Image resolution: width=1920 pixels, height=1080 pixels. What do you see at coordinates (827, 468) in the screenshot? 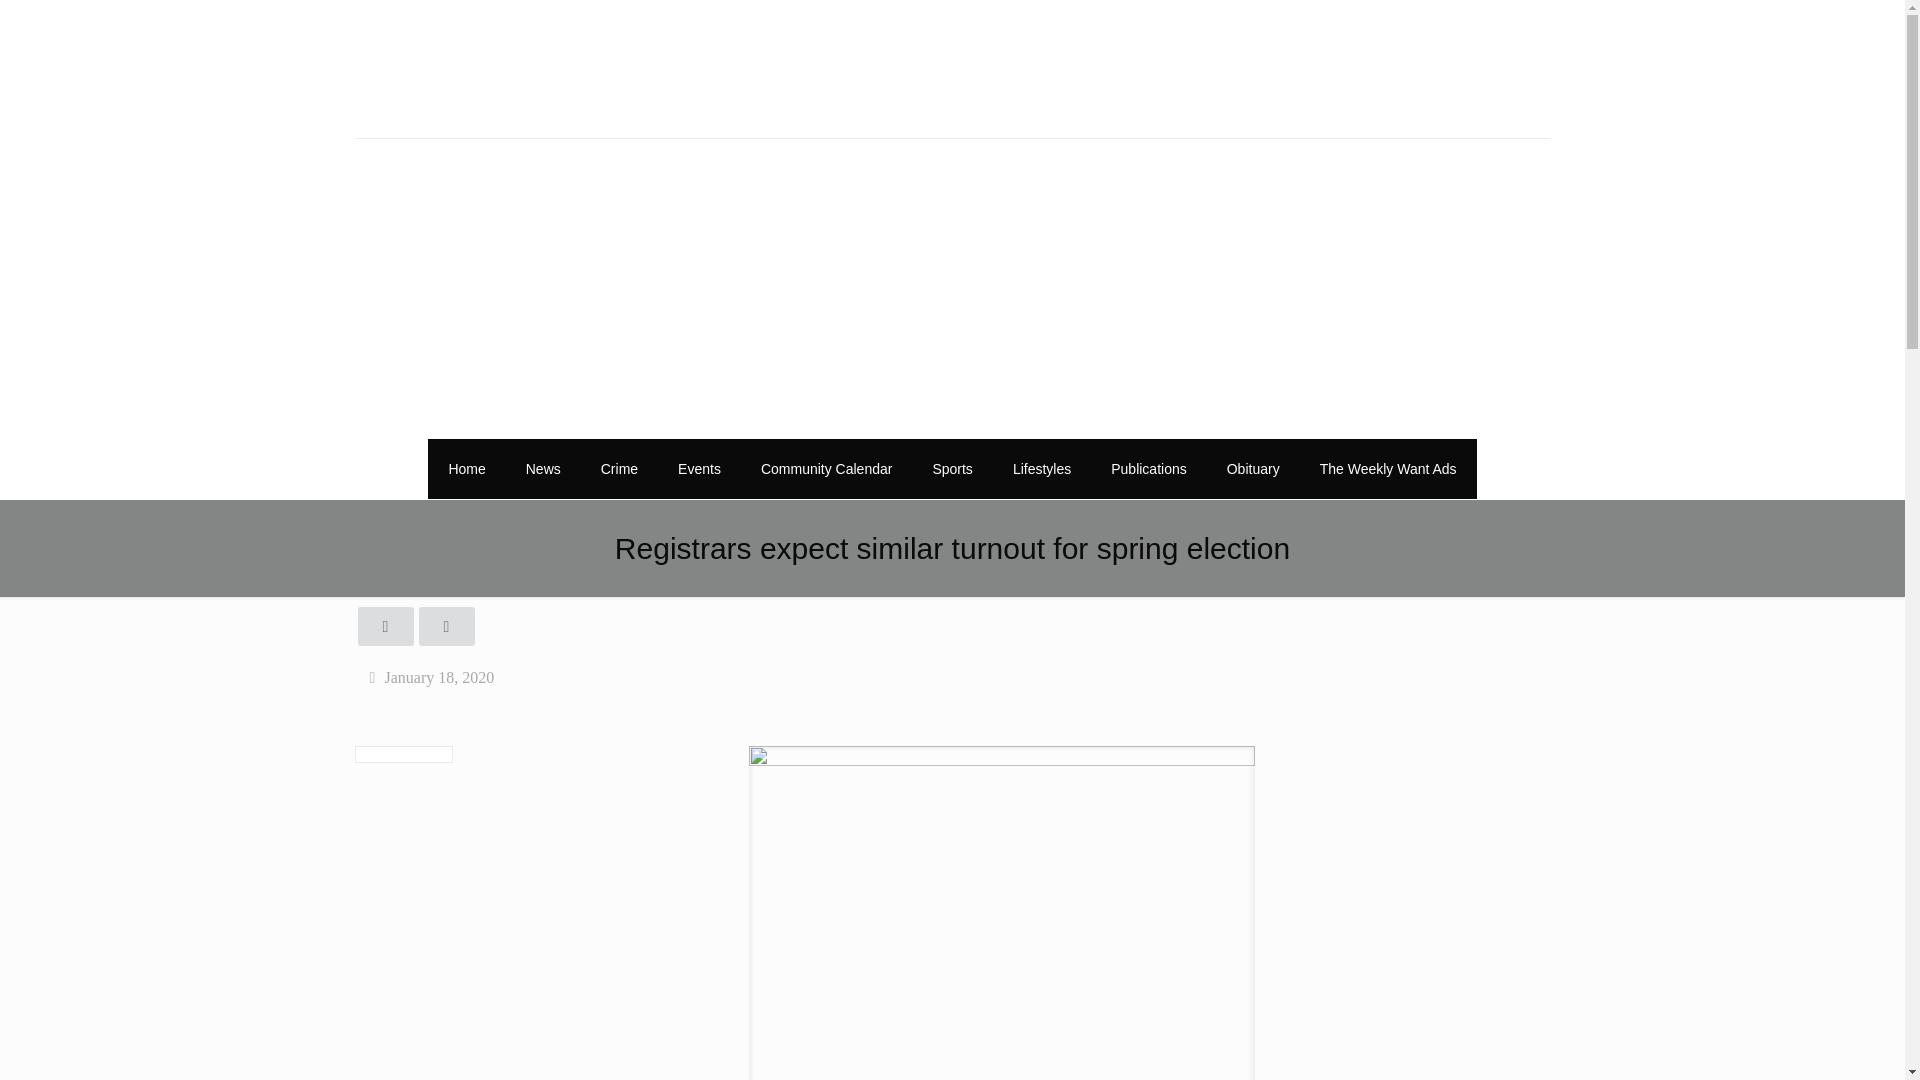
I see `Community Calendar` at bounding box center [827, 468].